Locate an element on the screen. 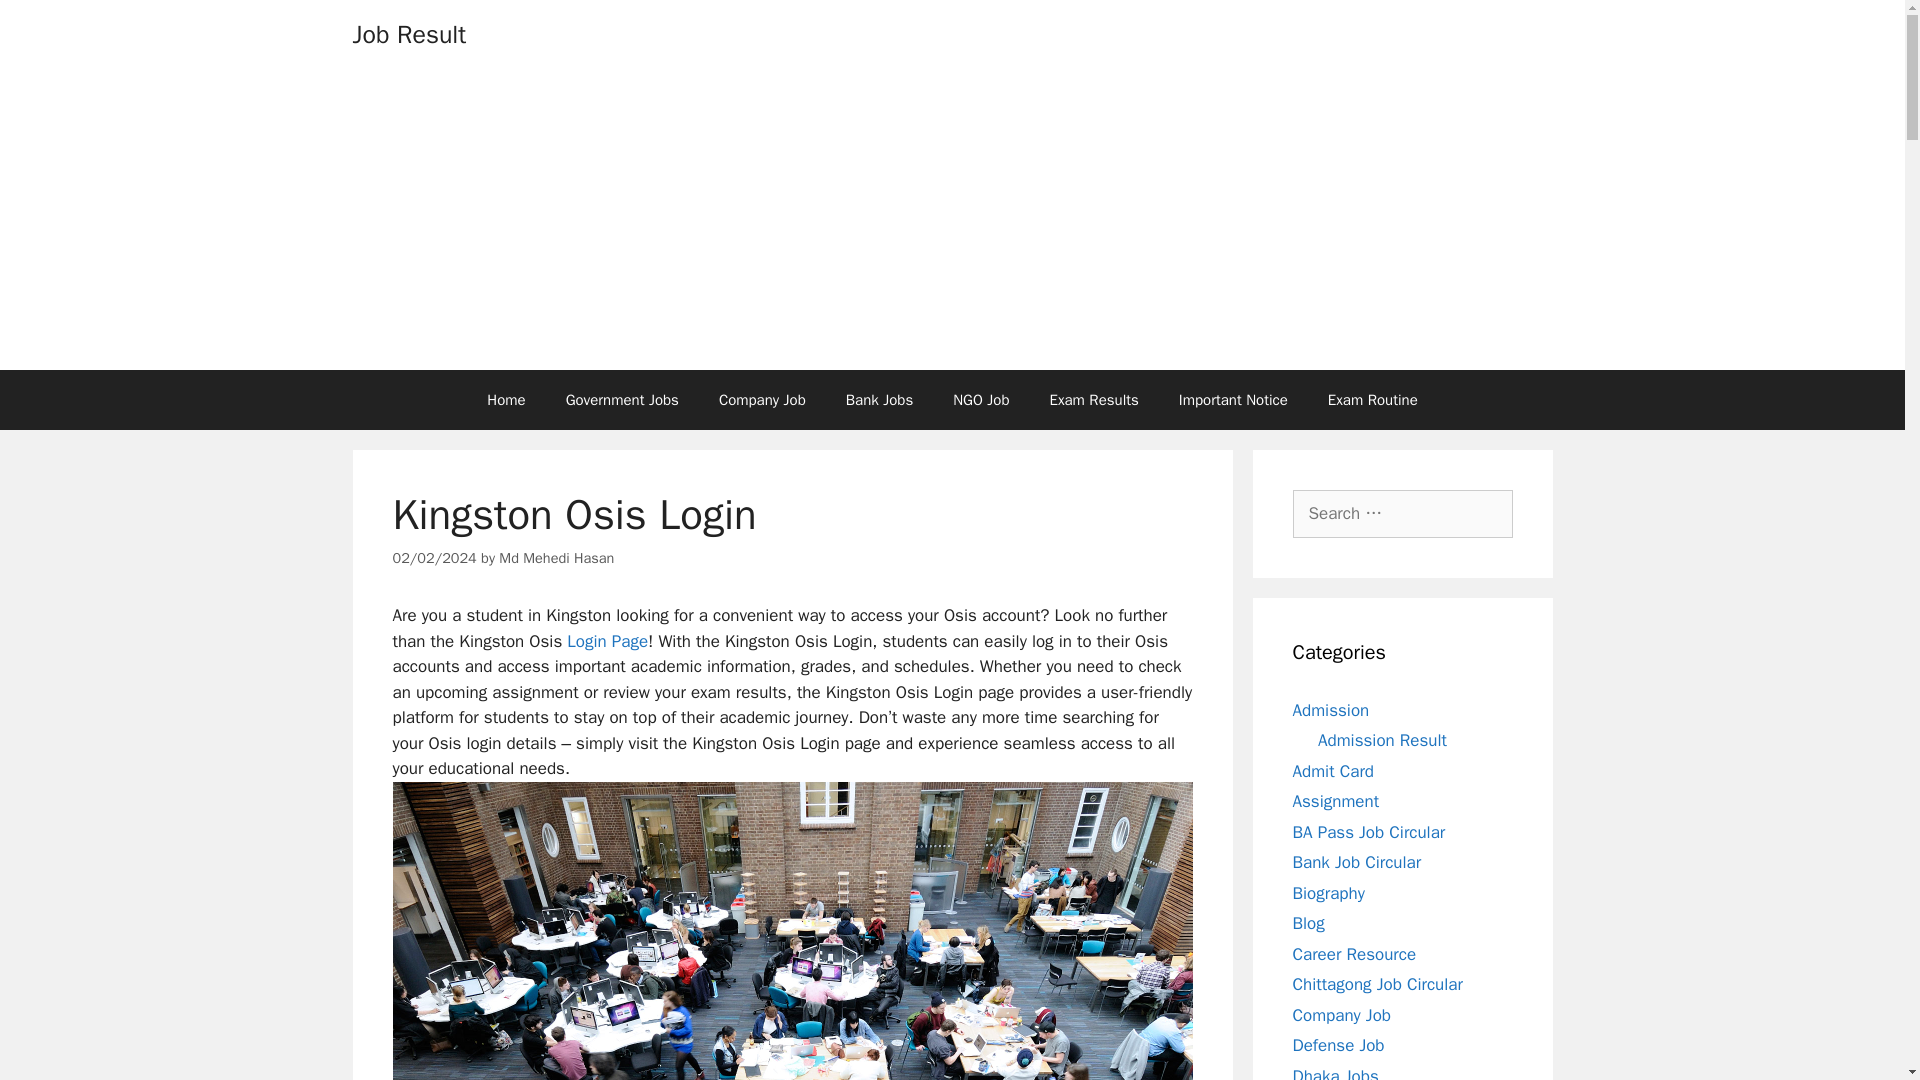  View all posts by Md Mehedi Hasan is located at coordinates (556, 558).